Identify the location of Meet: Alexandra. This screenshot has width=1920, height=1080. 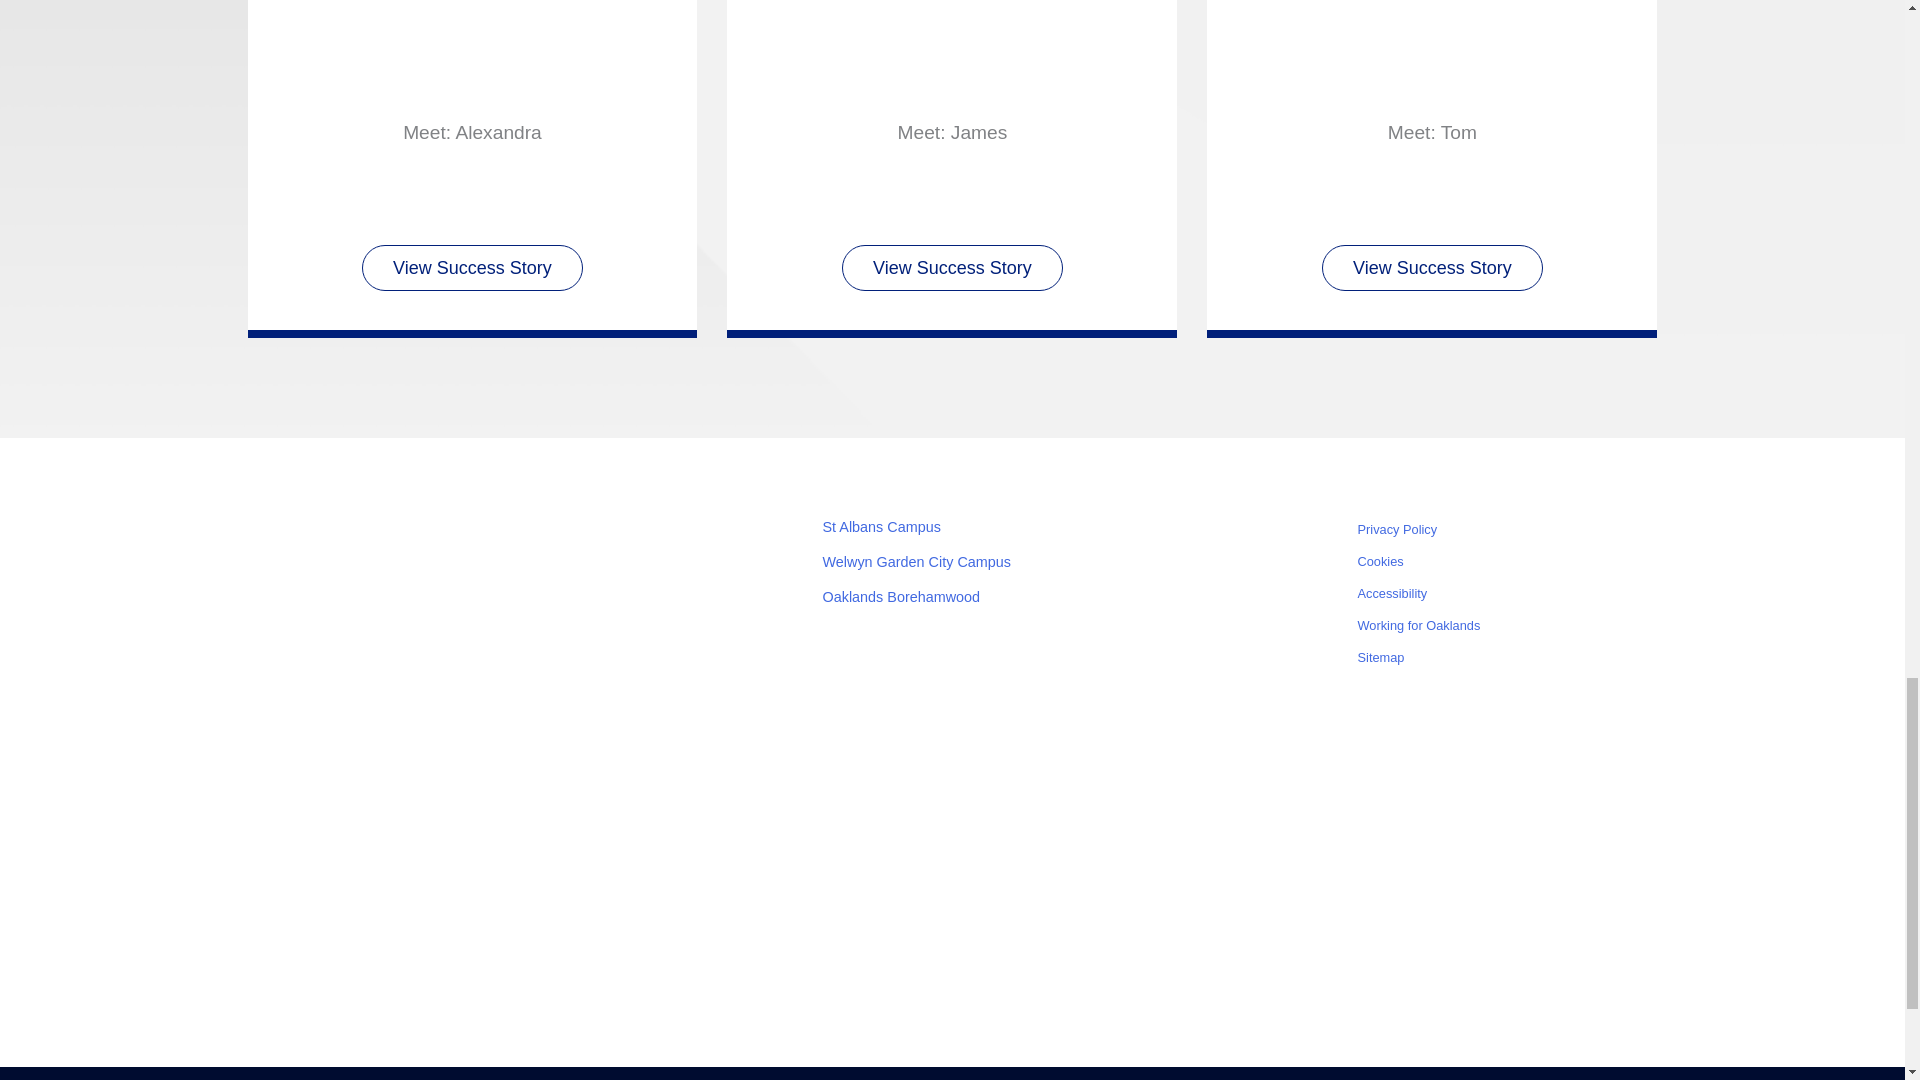
(472, 52).